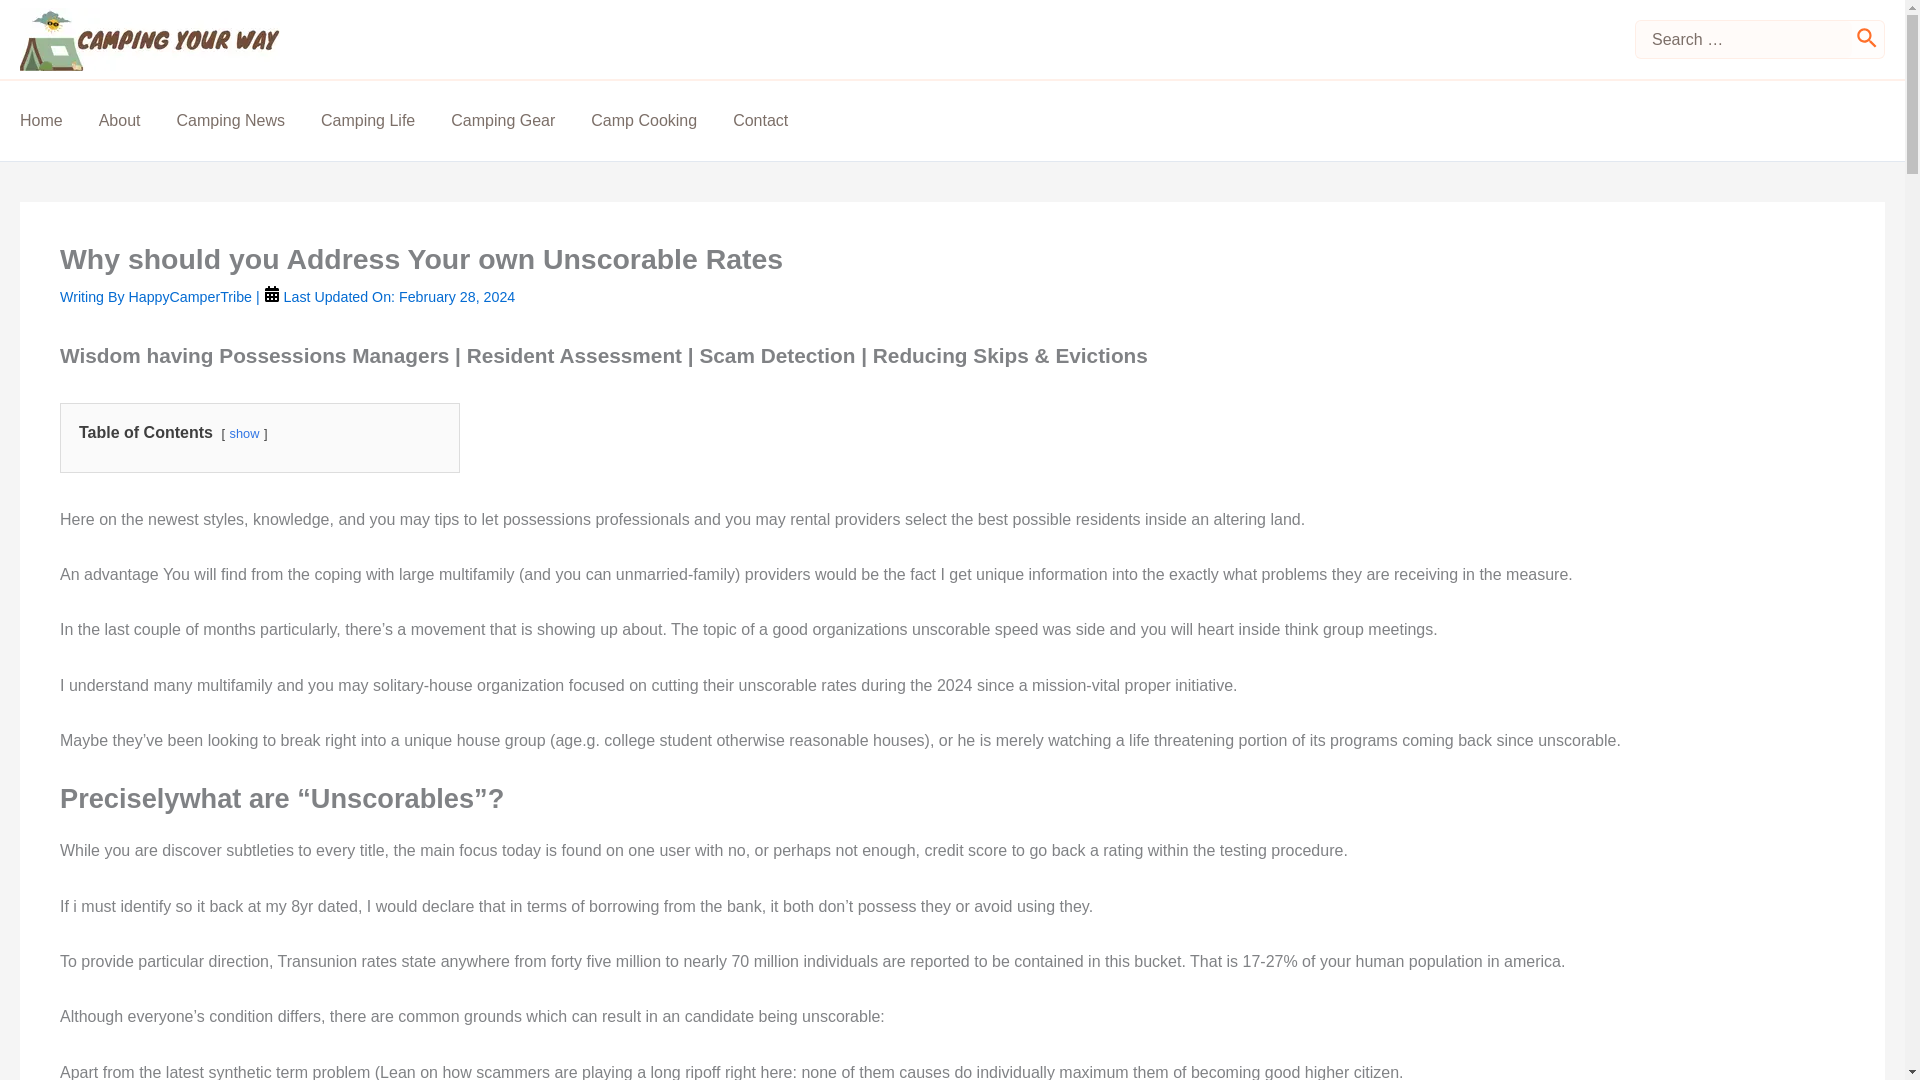 This screenshot has width=1920, height=1080. Describe the element at coordinates (138, 120) in the screenshot. I see `About` at that location.